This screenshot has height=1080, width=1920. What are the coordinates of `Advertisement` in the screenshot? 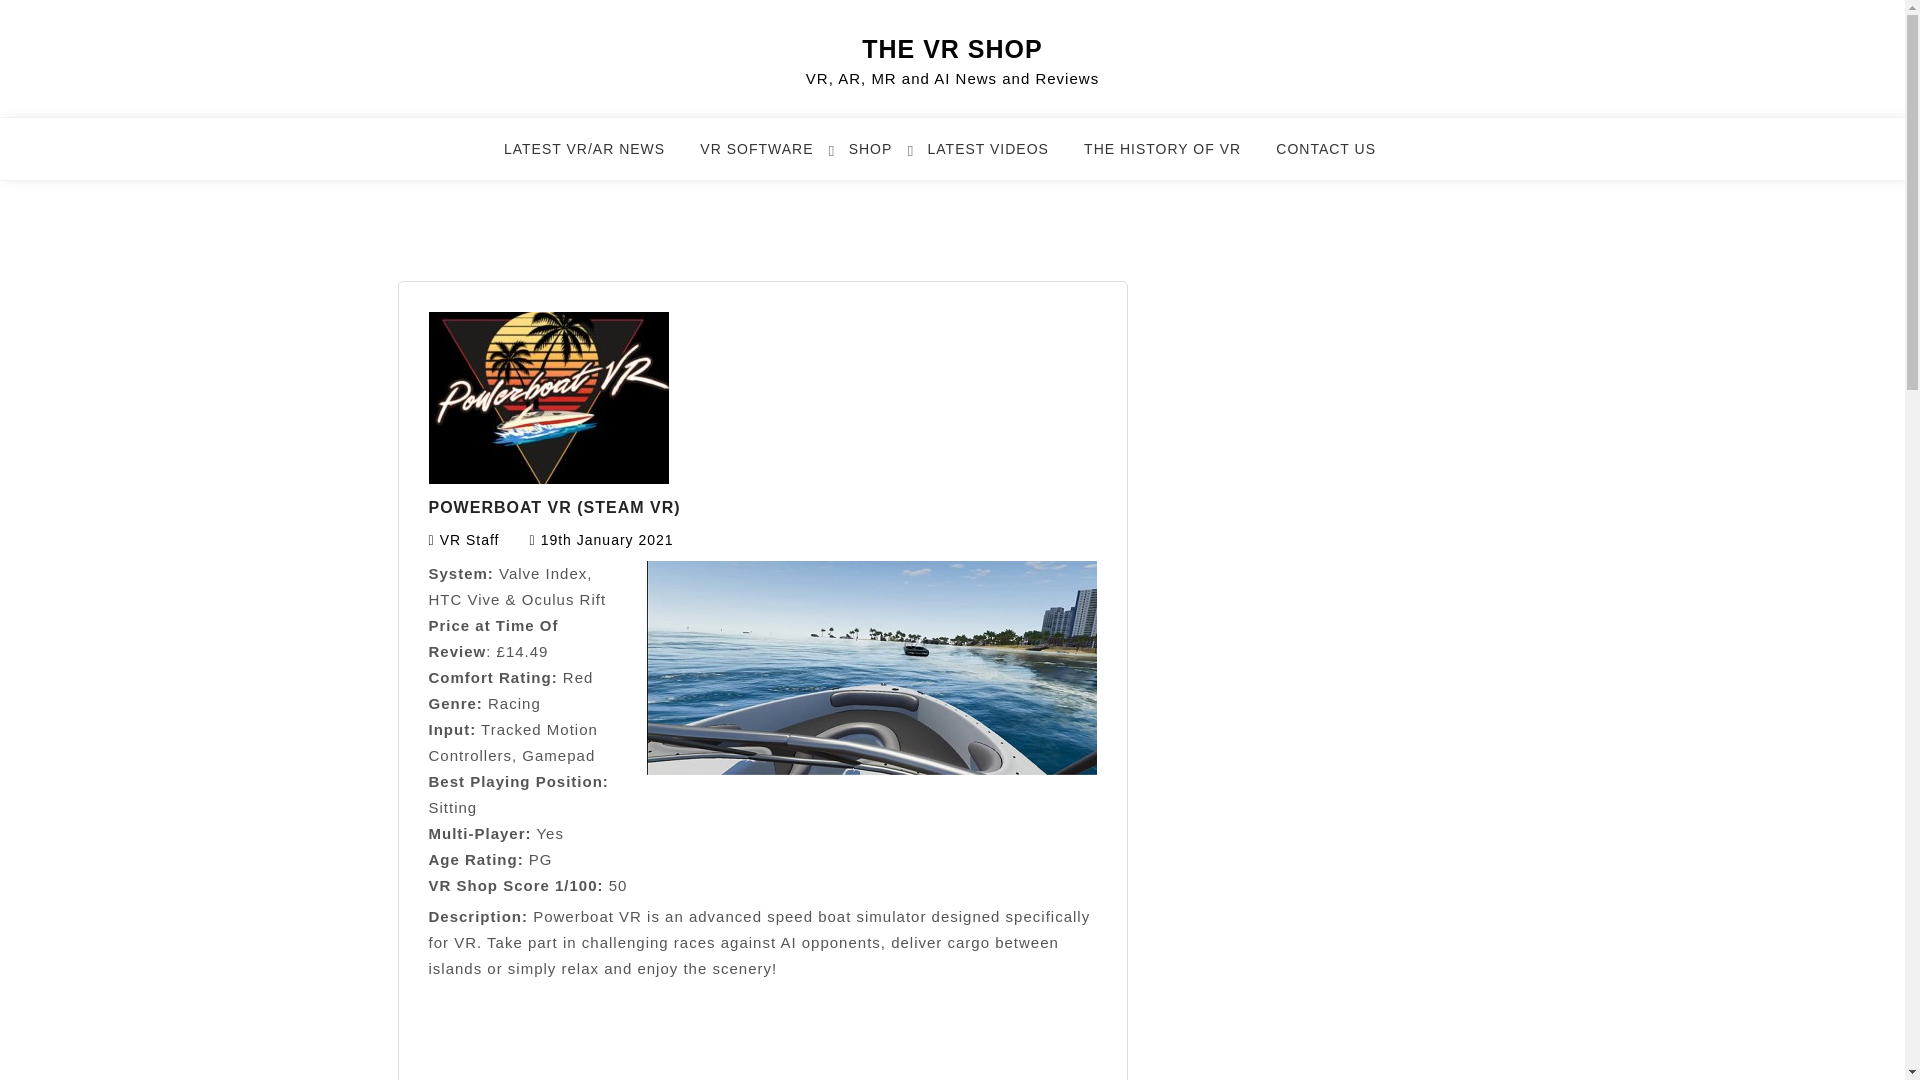 It's located at (762, 1058).